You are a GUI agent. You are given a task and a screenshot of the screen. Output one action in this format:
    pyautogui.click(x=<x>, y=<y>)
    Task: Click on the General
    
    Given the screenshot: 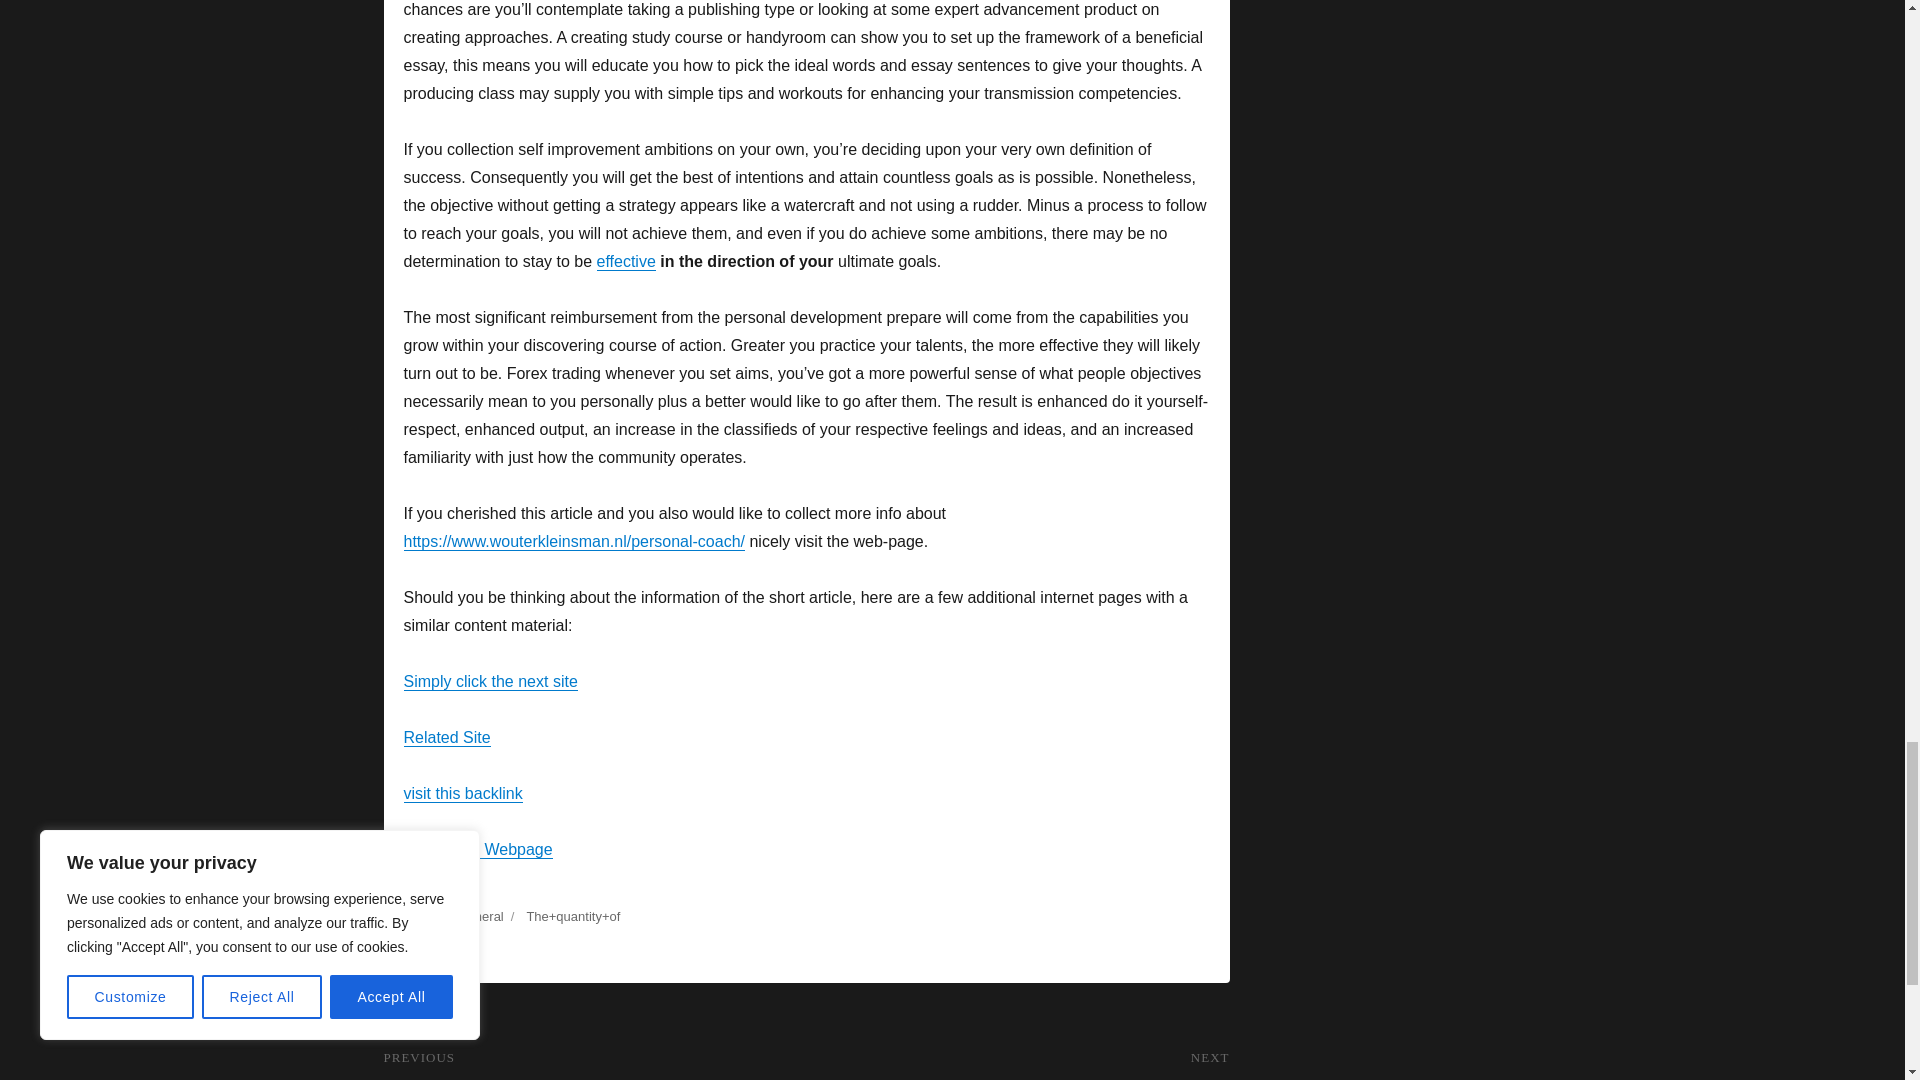 What is the action you would take?
    pyautogui.click(x=480, y=916)
    